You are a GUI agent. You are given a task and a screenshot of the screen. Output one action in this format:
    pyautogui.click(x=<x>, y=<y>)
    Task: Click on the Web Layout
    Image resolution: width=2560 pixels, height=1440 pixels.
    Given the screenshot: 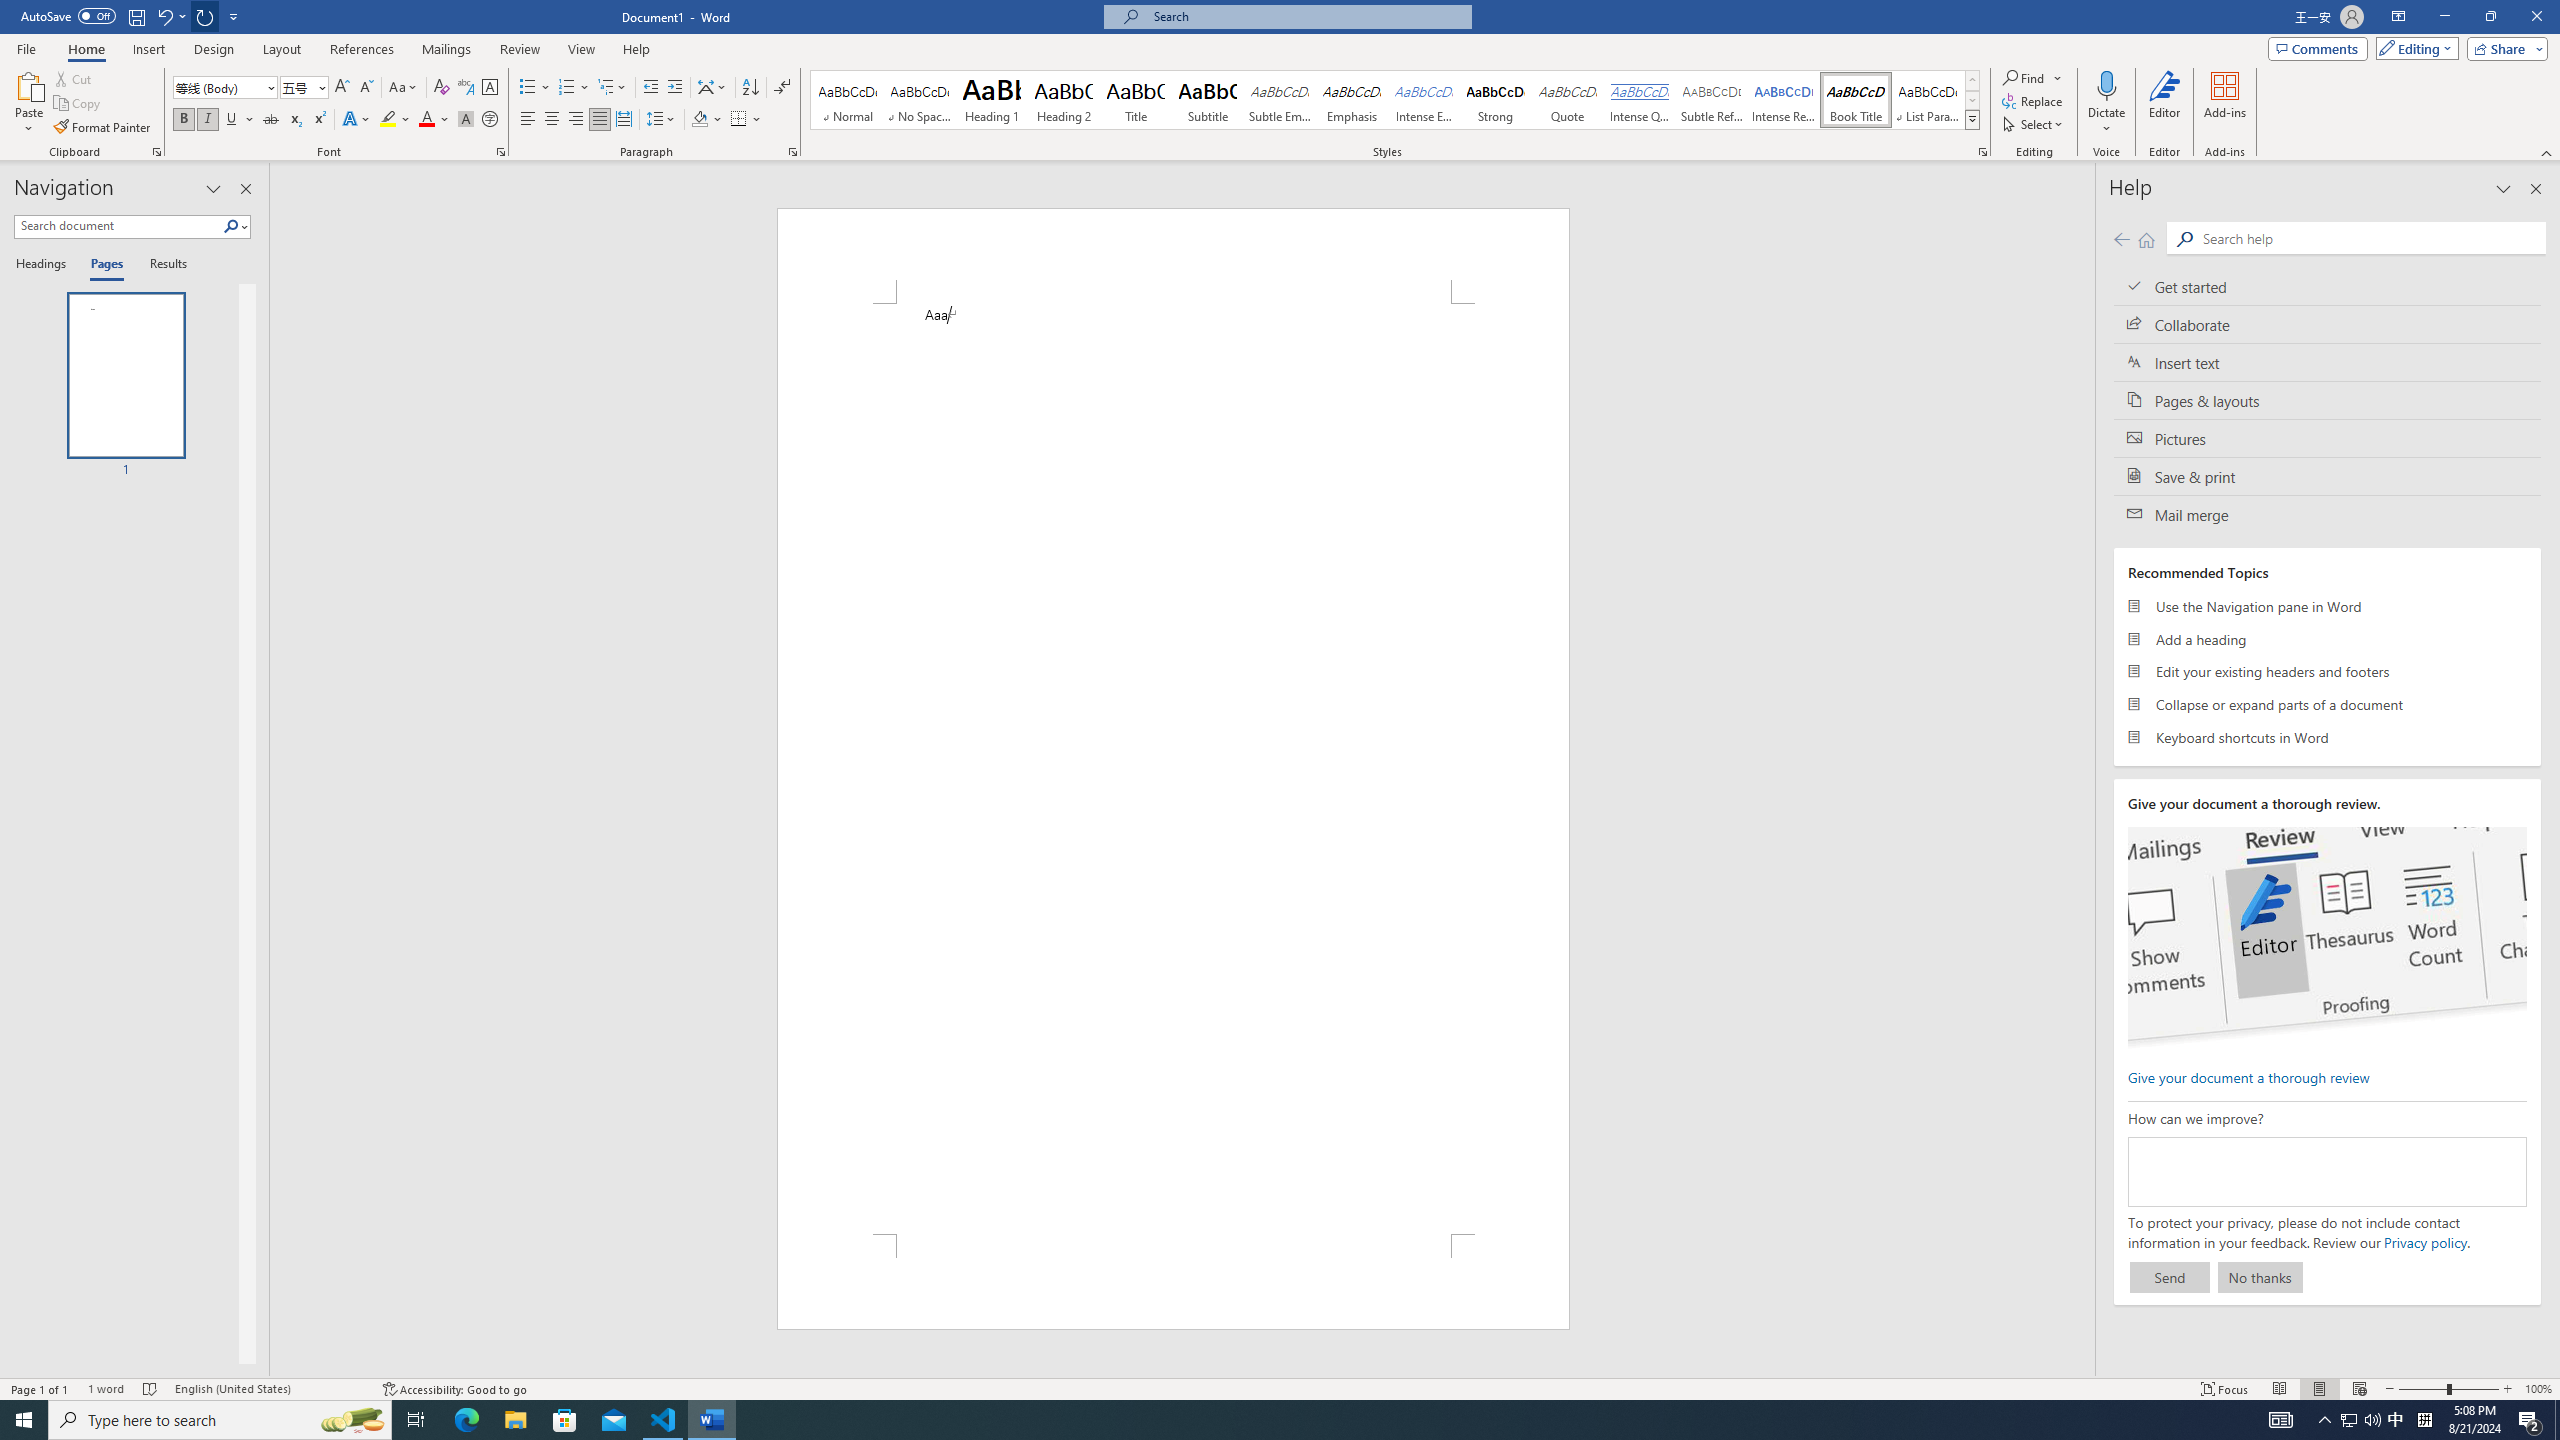 What is the action you would take?
    pyautogui.click(x=2360, y=1389)
    